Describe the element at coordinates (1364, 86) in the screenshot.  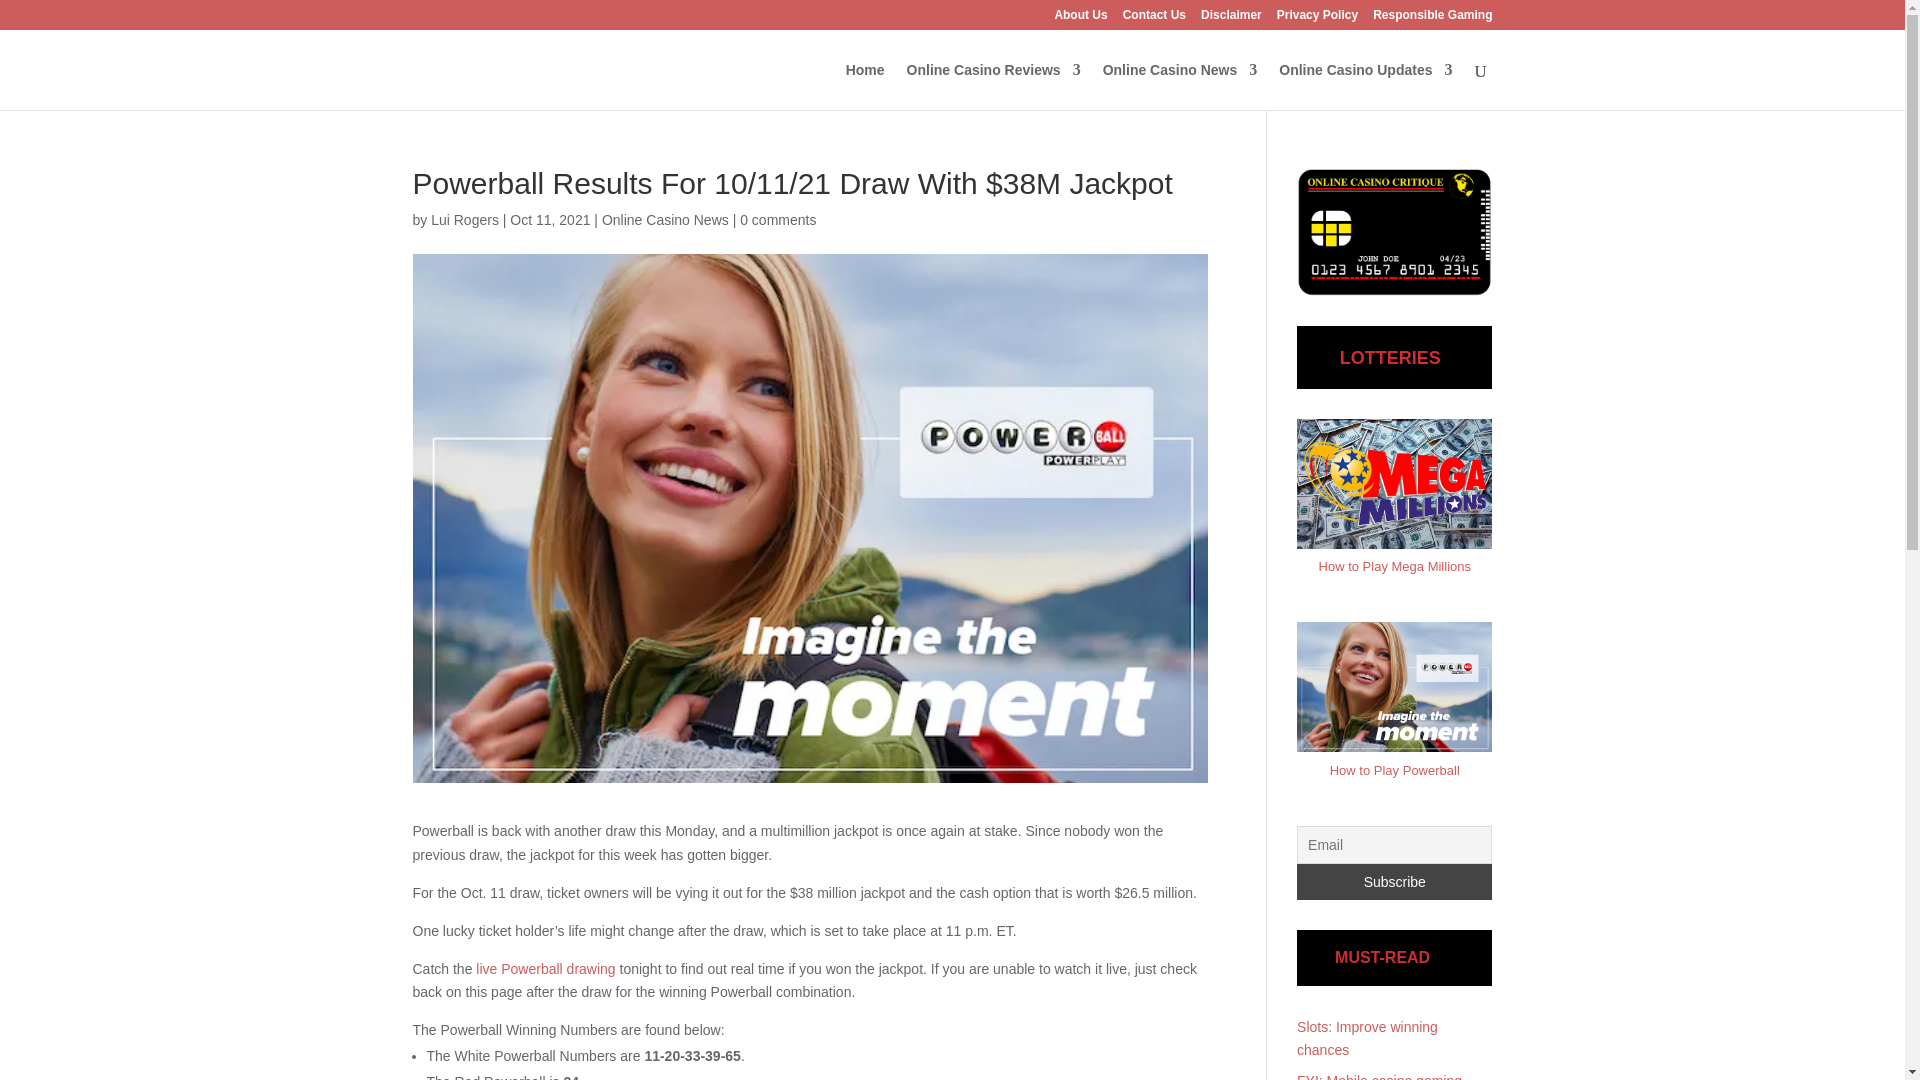
I see `Online Casino Updates` at that location.